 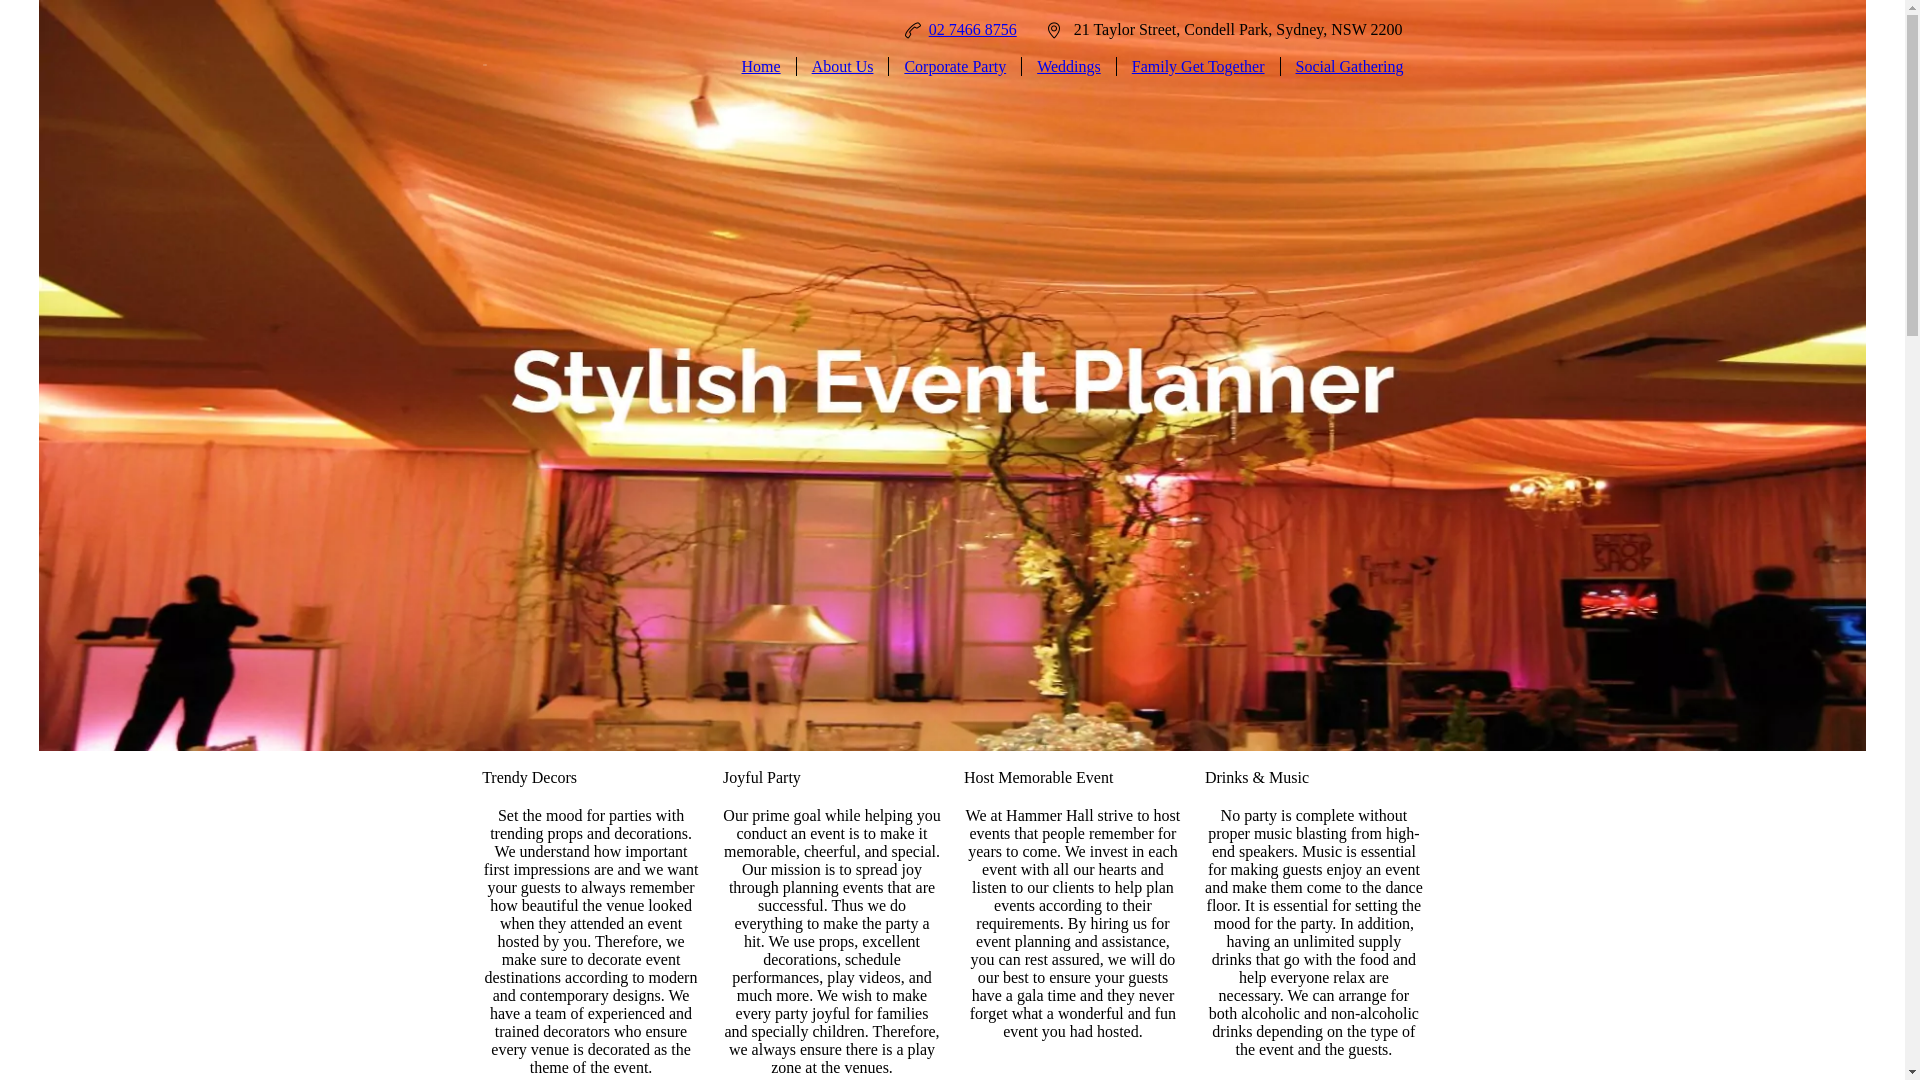 What do you see at coordinates (973, 30) in the screenshot?
I see `02 7466 8756` at bounding box center [973, 30].